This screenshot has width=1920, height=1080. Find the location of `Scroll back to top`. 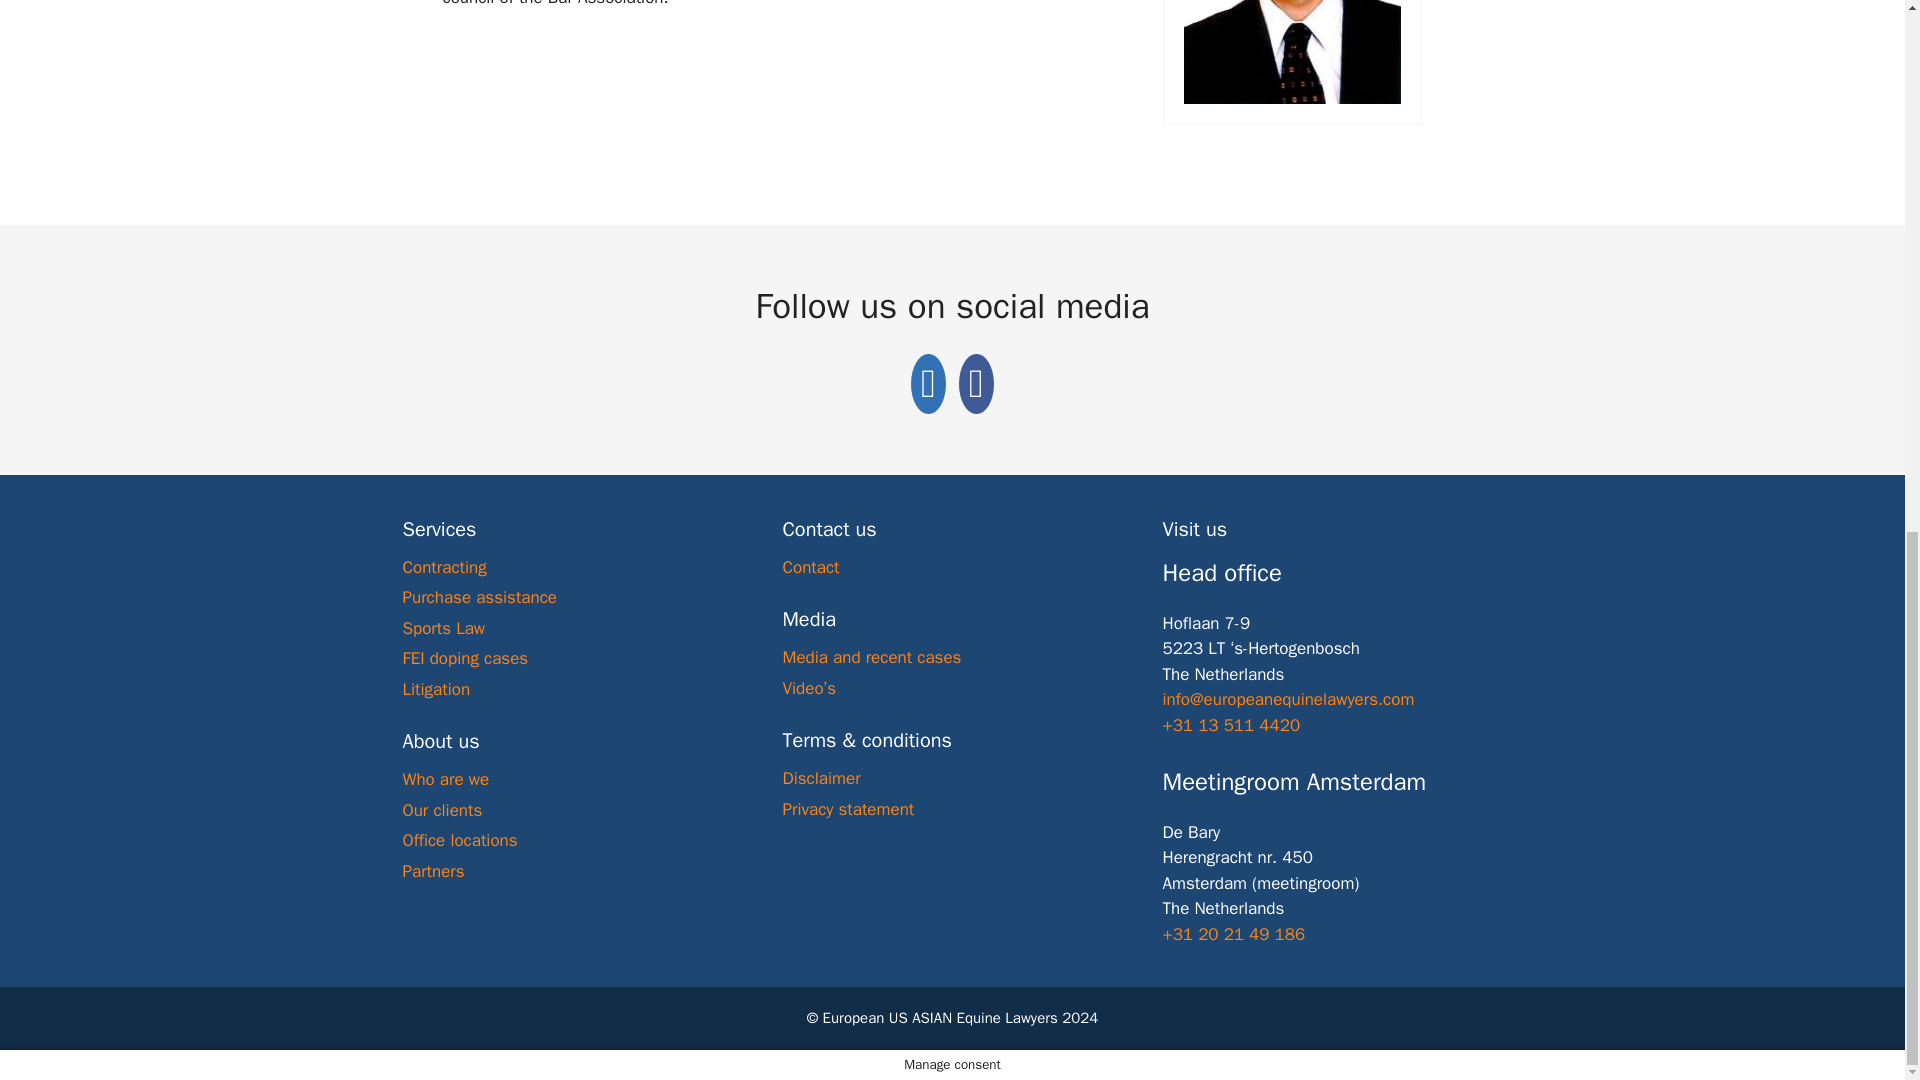

Scroll back to top is located at coordinates (1855, 984).